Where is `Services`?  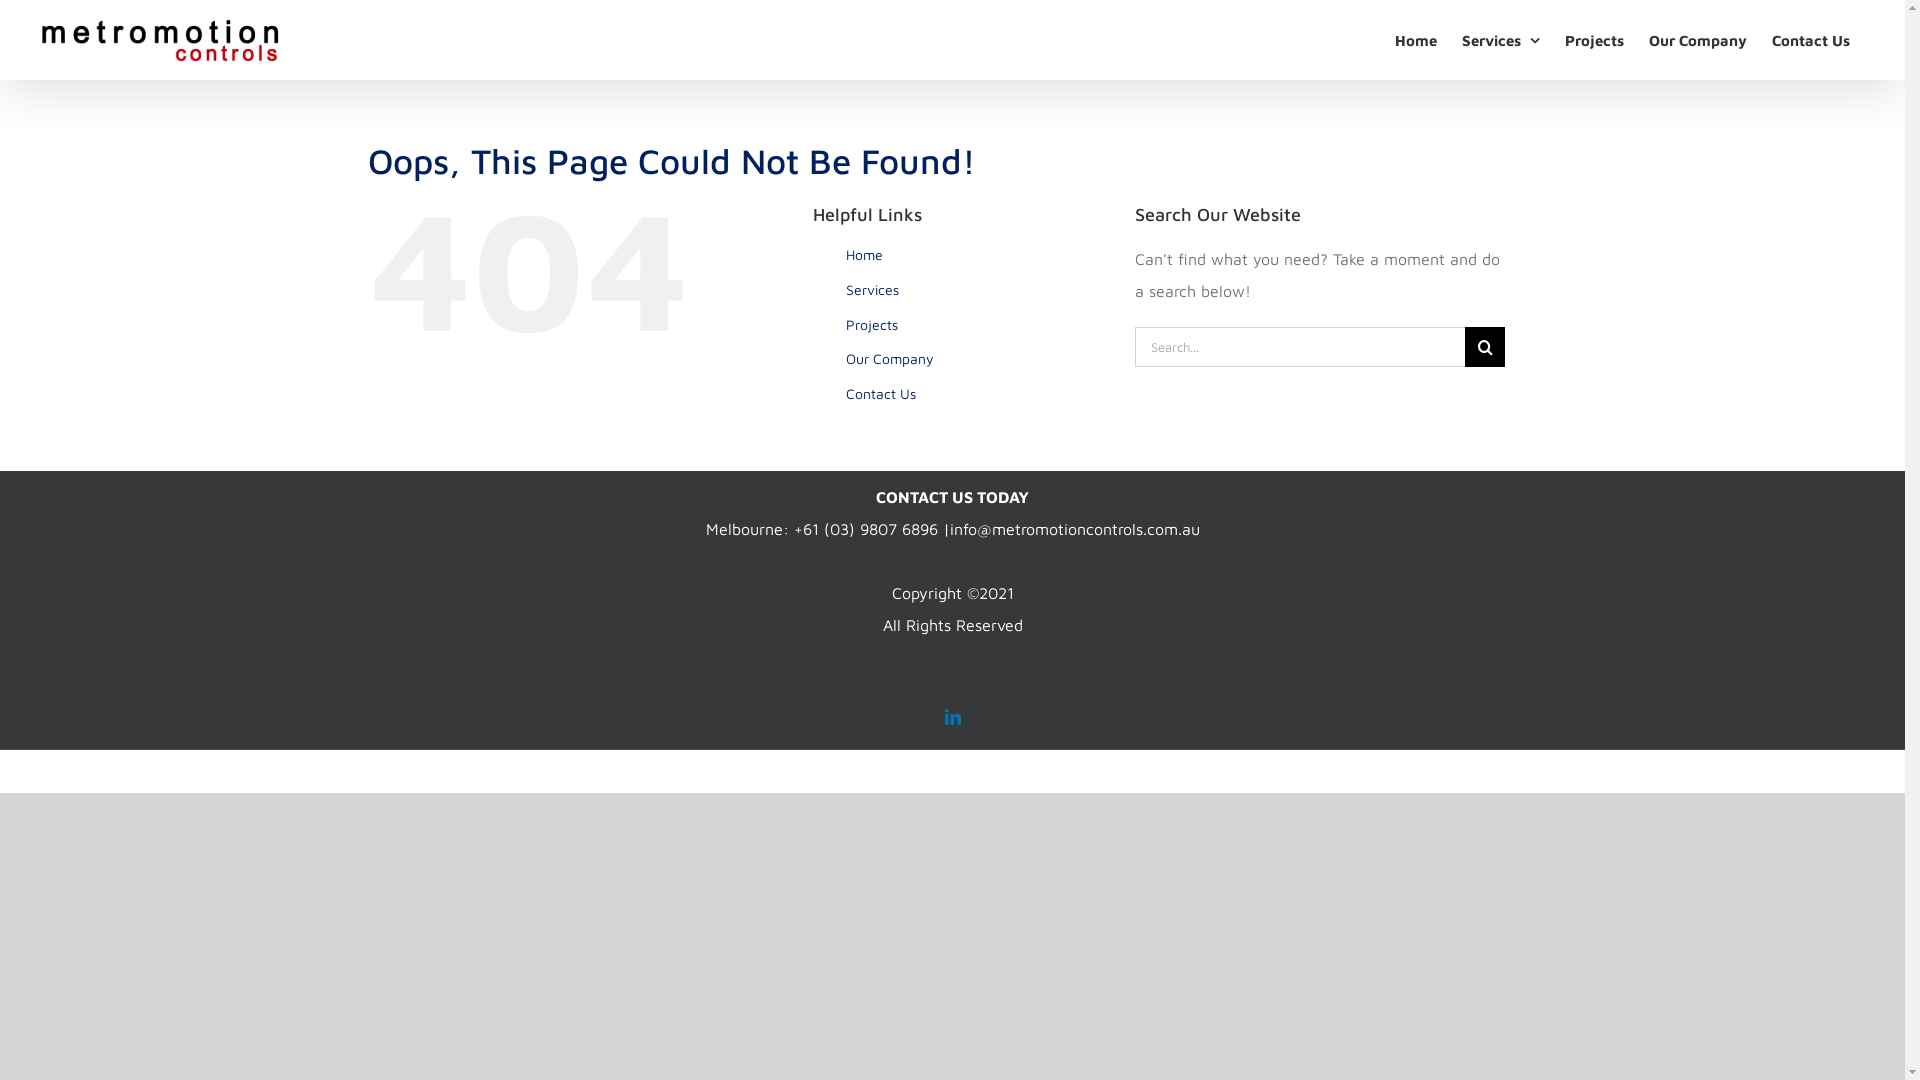 Services is located at coordinates (1501, 40).